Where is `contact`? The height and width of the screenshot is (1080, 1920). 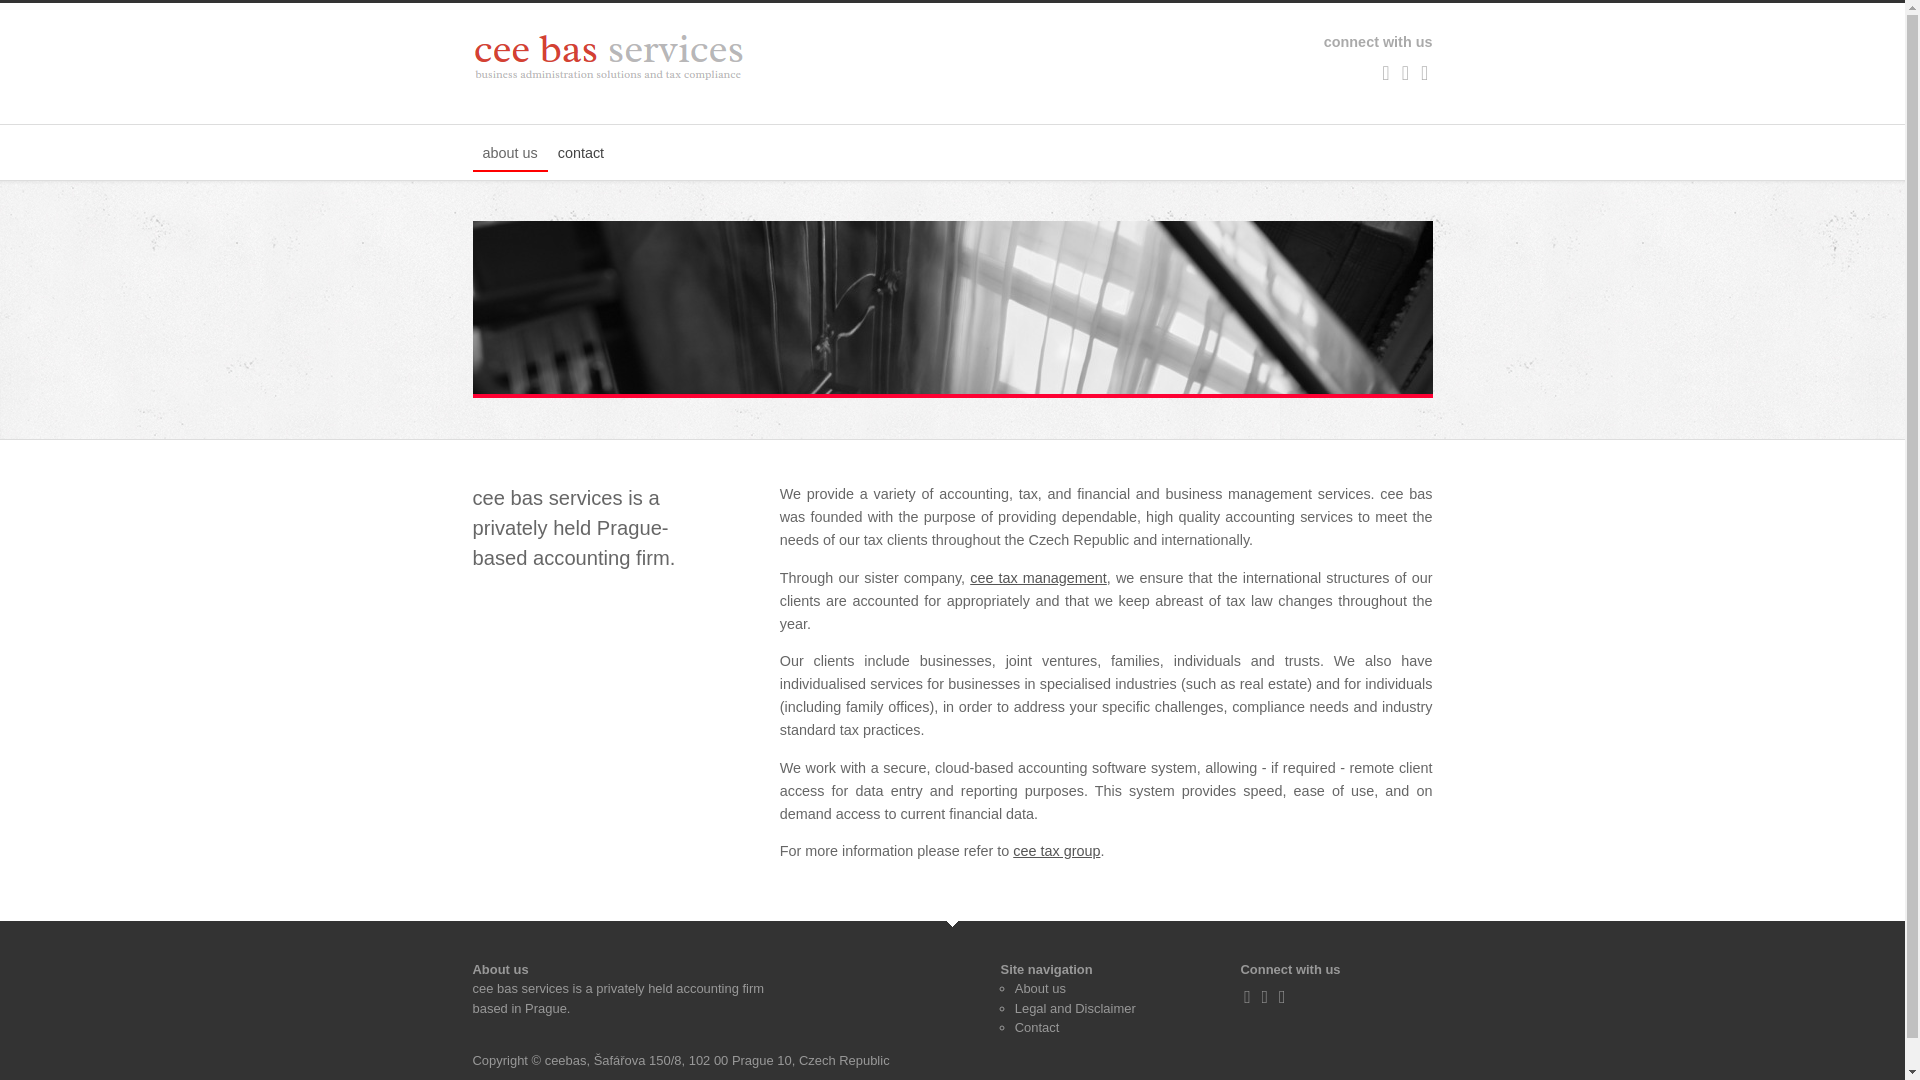 contact is located at coordinates (580, 154).